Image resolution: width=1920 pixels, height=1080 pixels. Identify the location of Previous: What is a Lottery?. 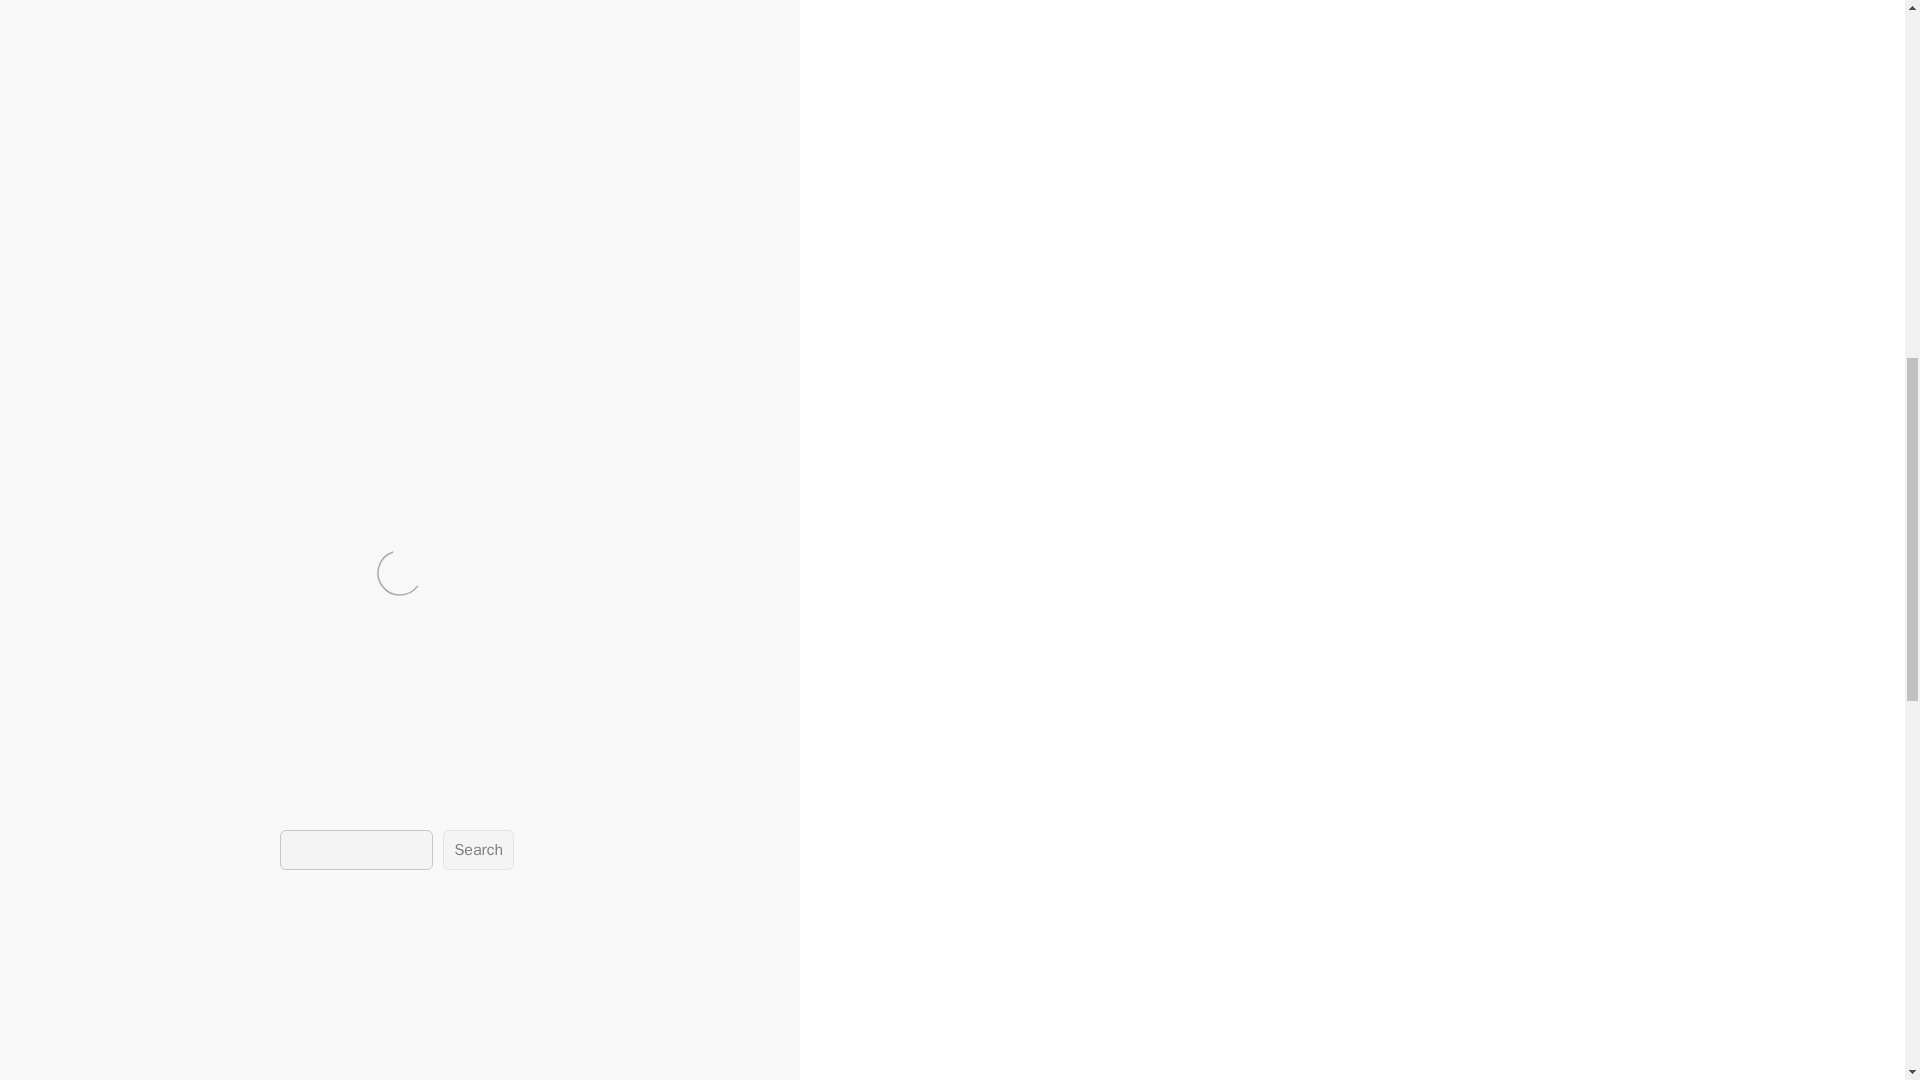
(107, 732).